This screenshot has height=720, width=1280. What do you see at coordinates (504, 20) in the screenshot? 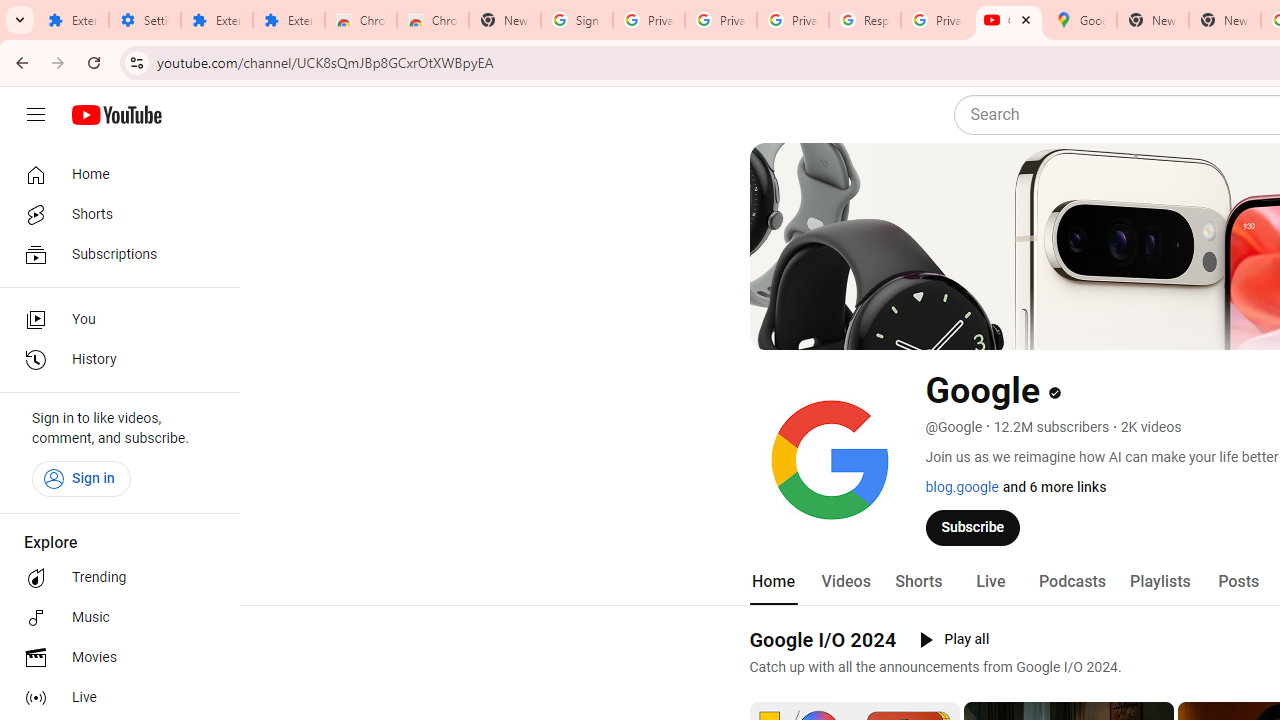
I see `New Tab` at bounding box center [504, 20].